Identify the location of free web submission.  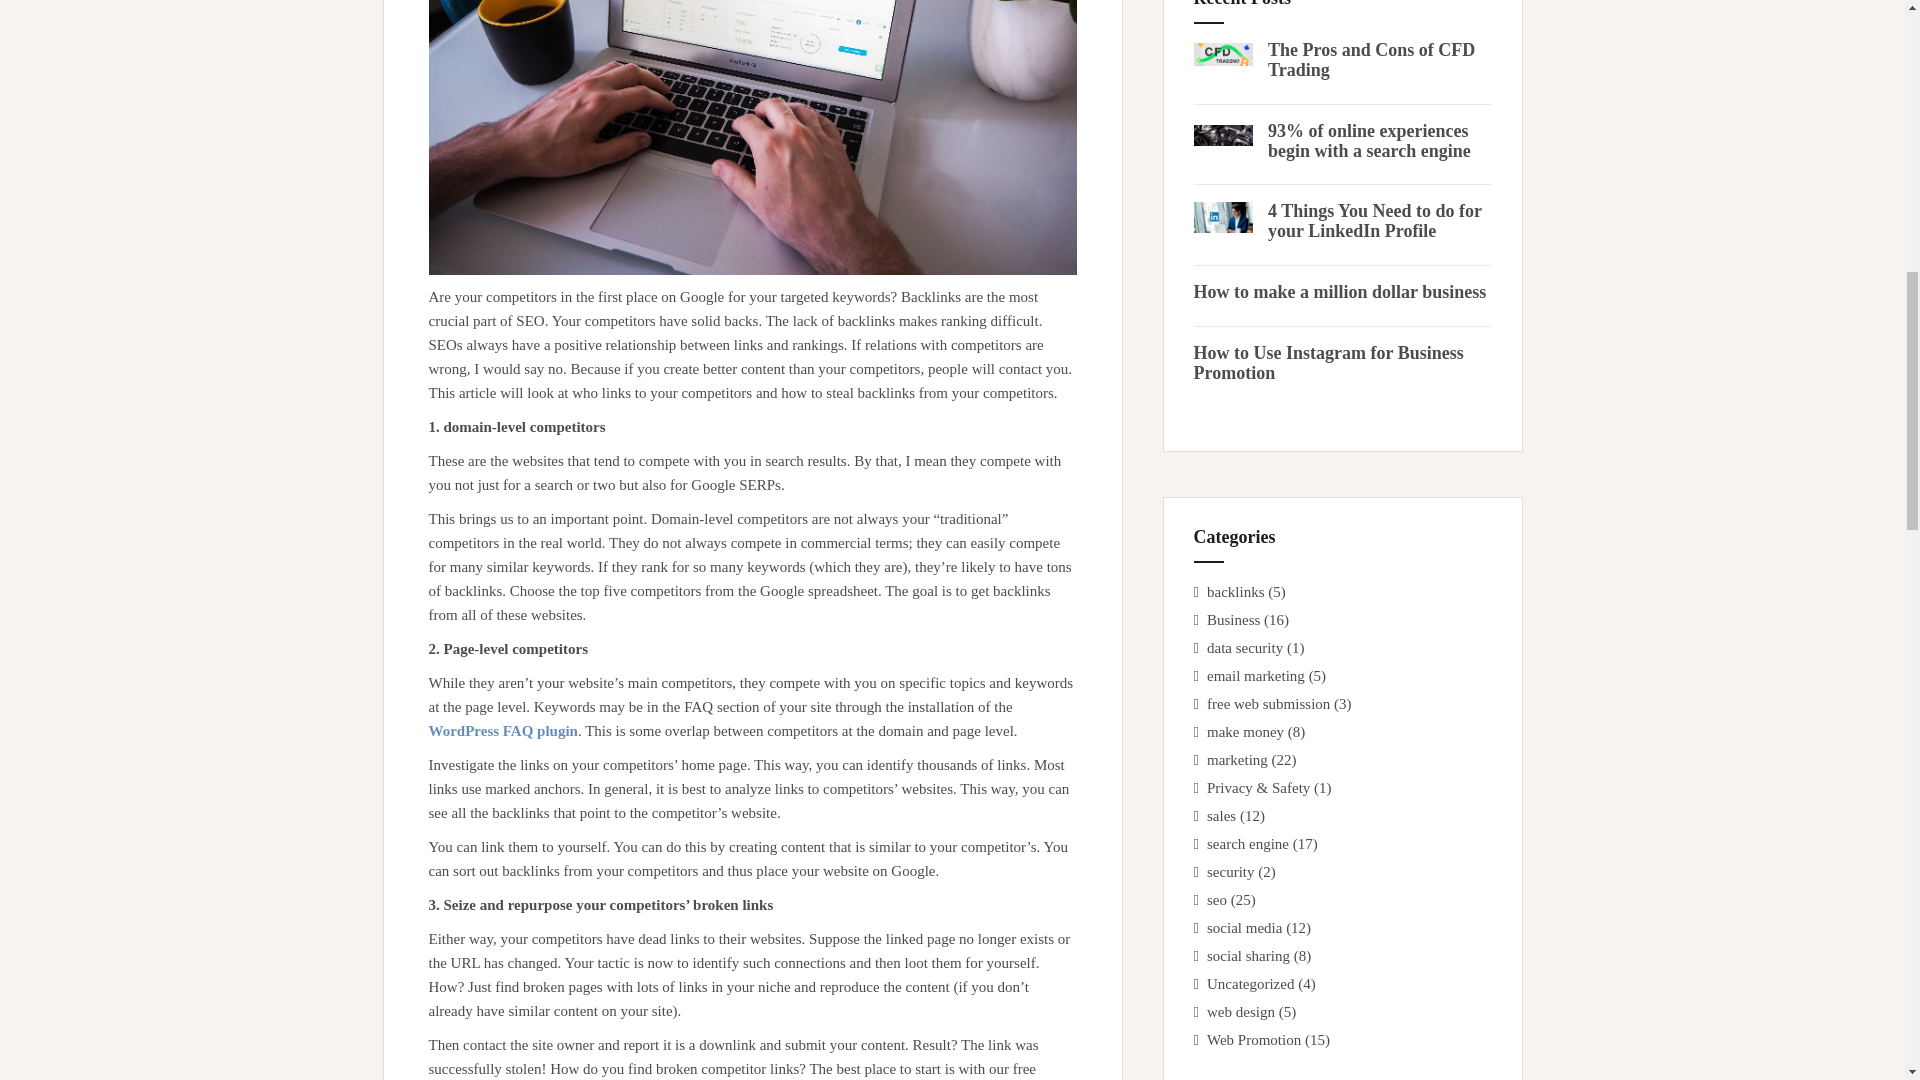
(1268, 703).